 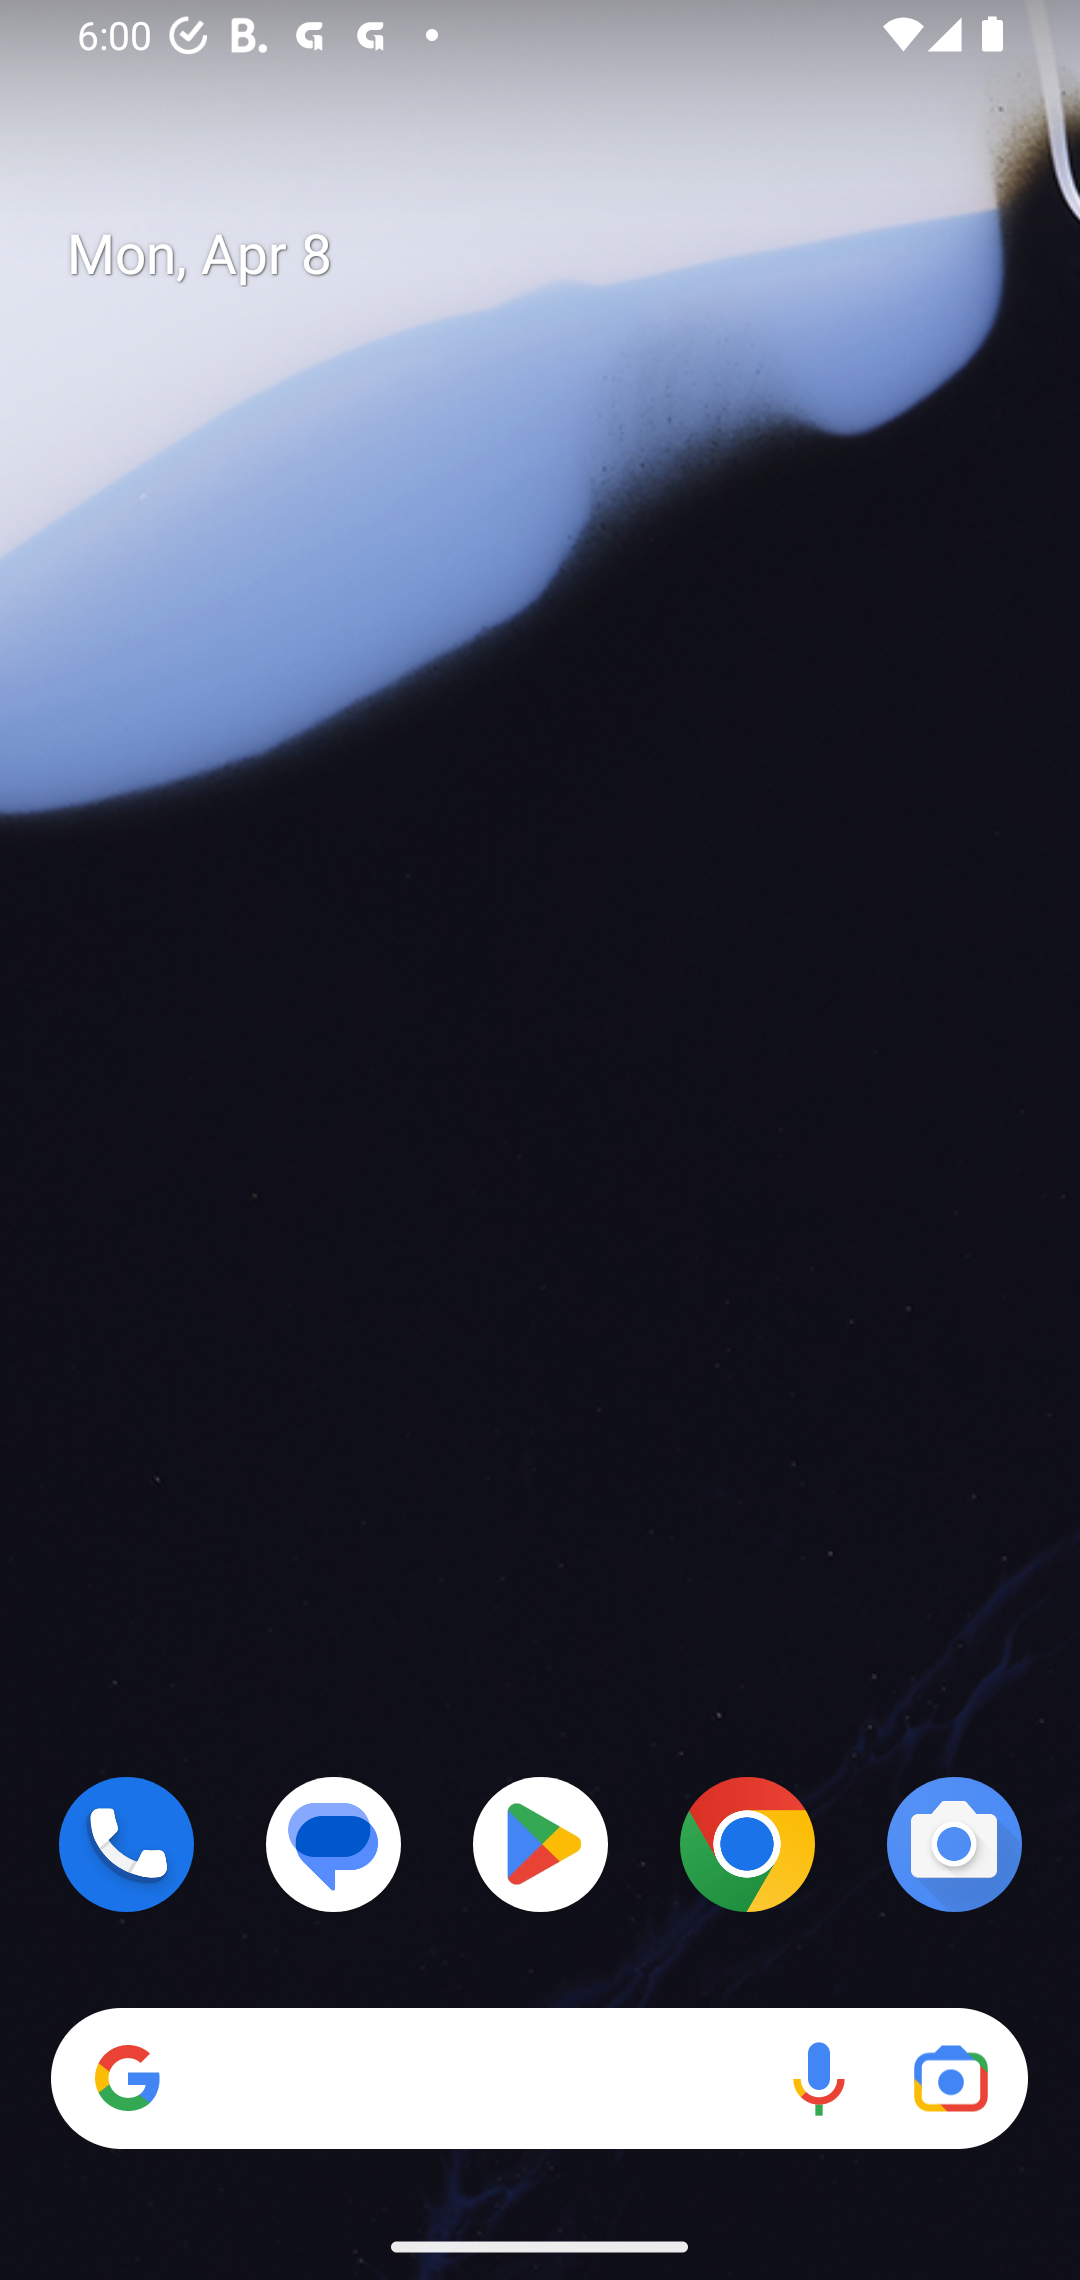 What do you see at coordinates (334, 1844) in the screenshot?
I see `Messages` at bounding box center [334, 1844].